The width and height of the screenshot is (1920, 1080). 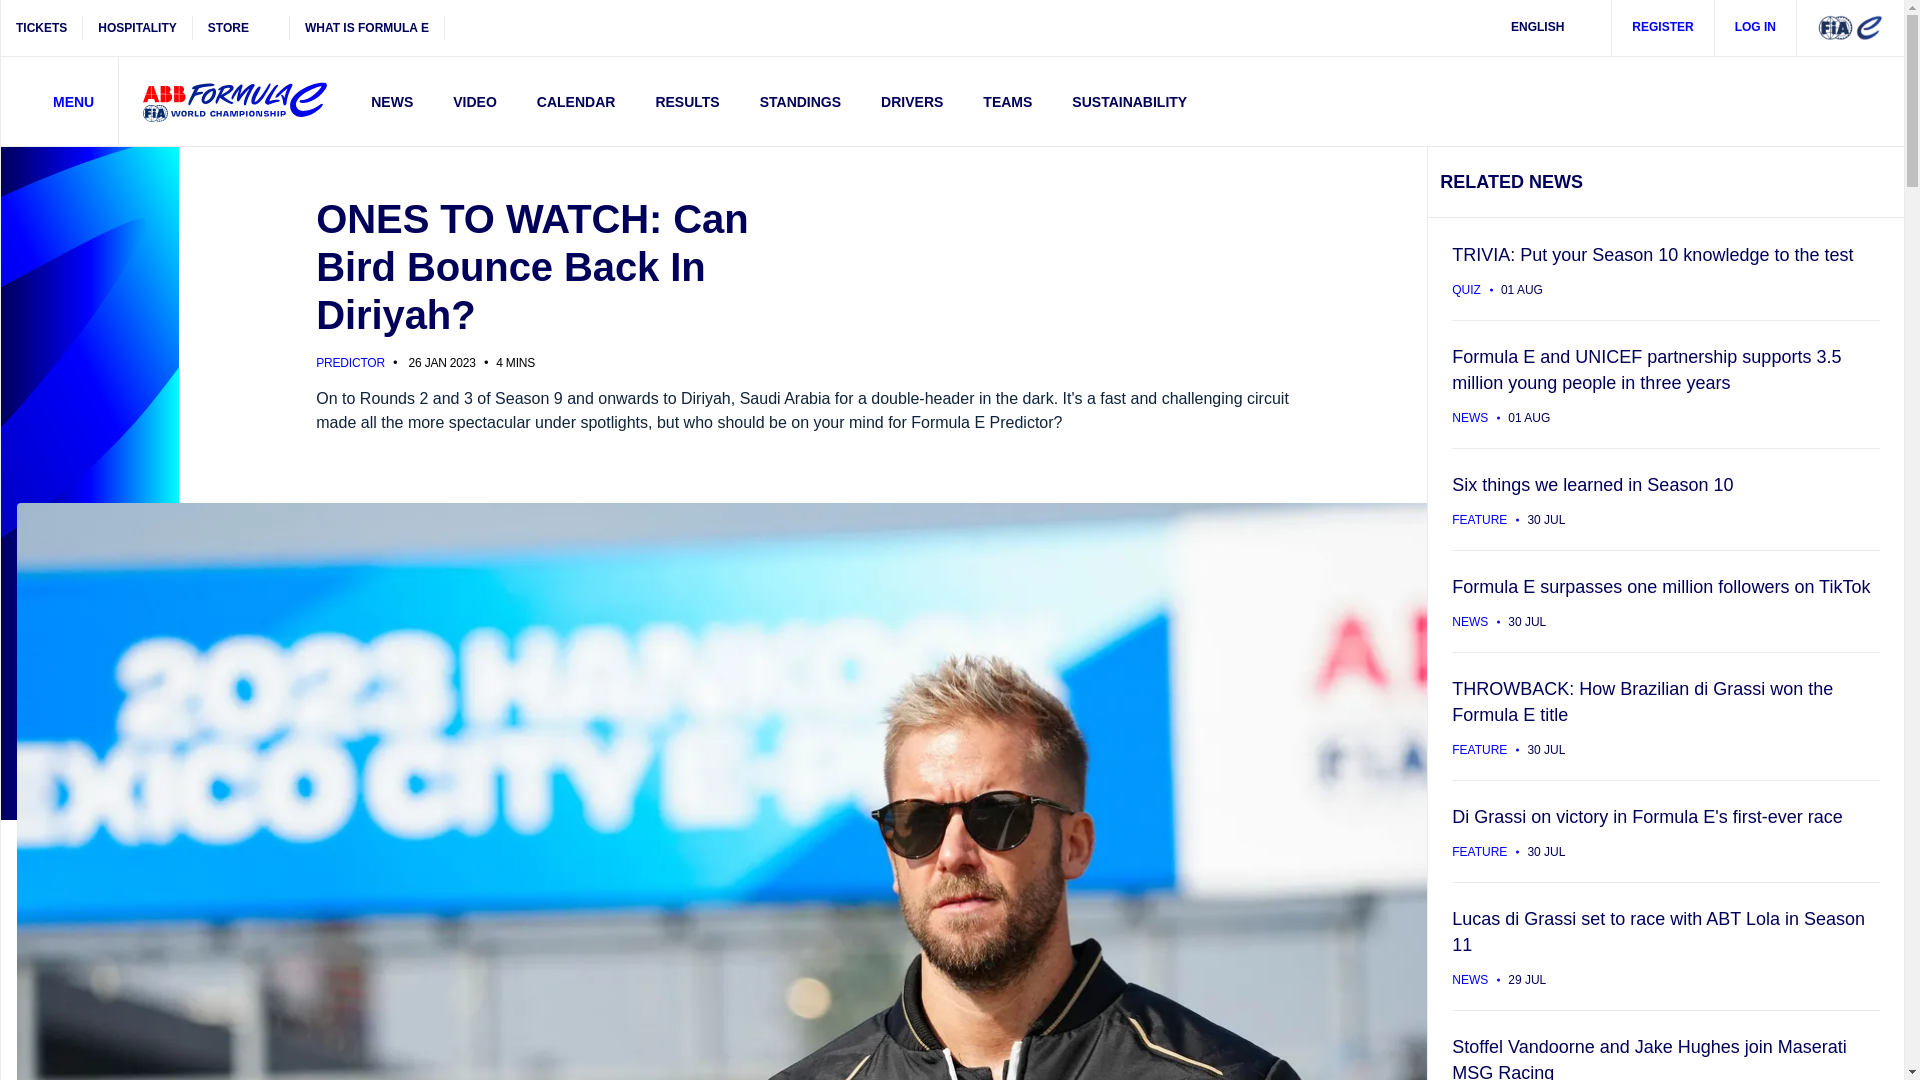 What do you see at coordinates (392, 101) in the screenshot?
I see `NEWS` at bounding box center [392, 101].